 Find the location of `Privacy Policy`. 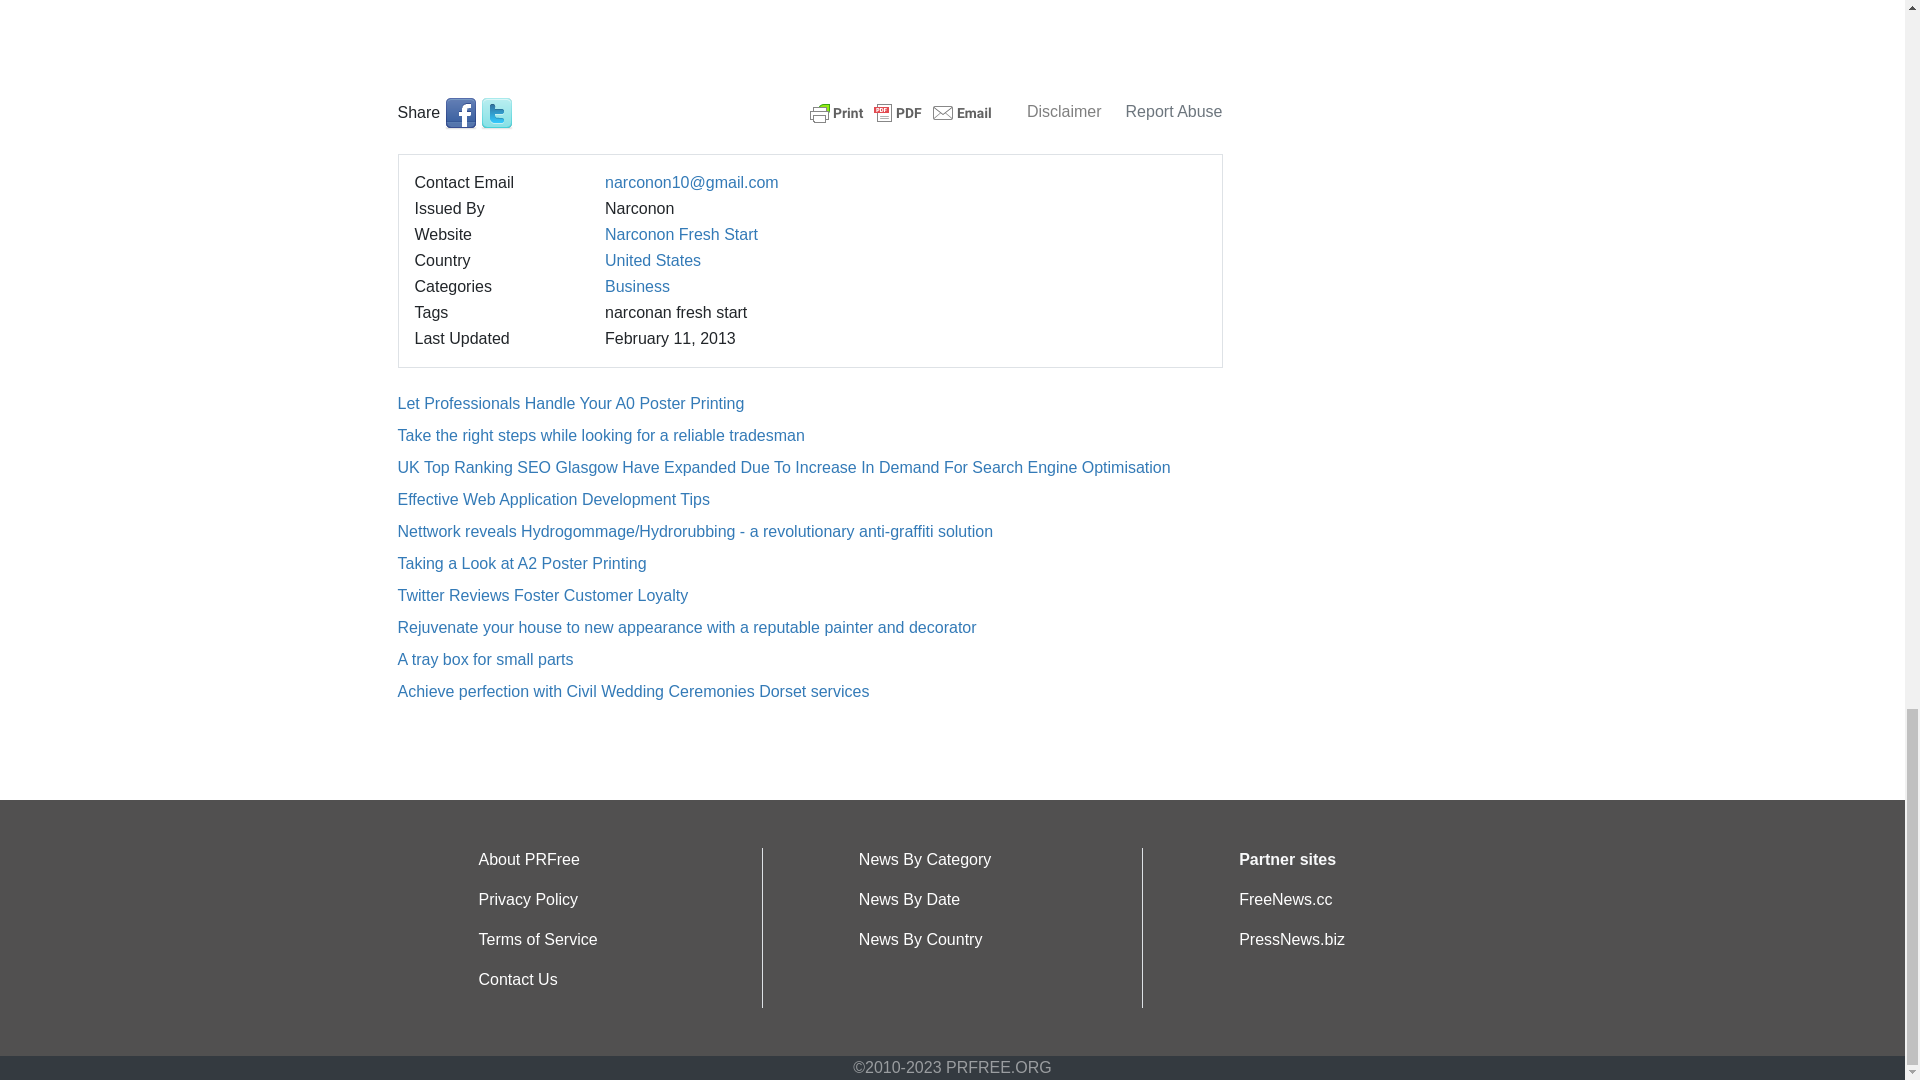

Privacy Policy is located at coordinates (528, 900).